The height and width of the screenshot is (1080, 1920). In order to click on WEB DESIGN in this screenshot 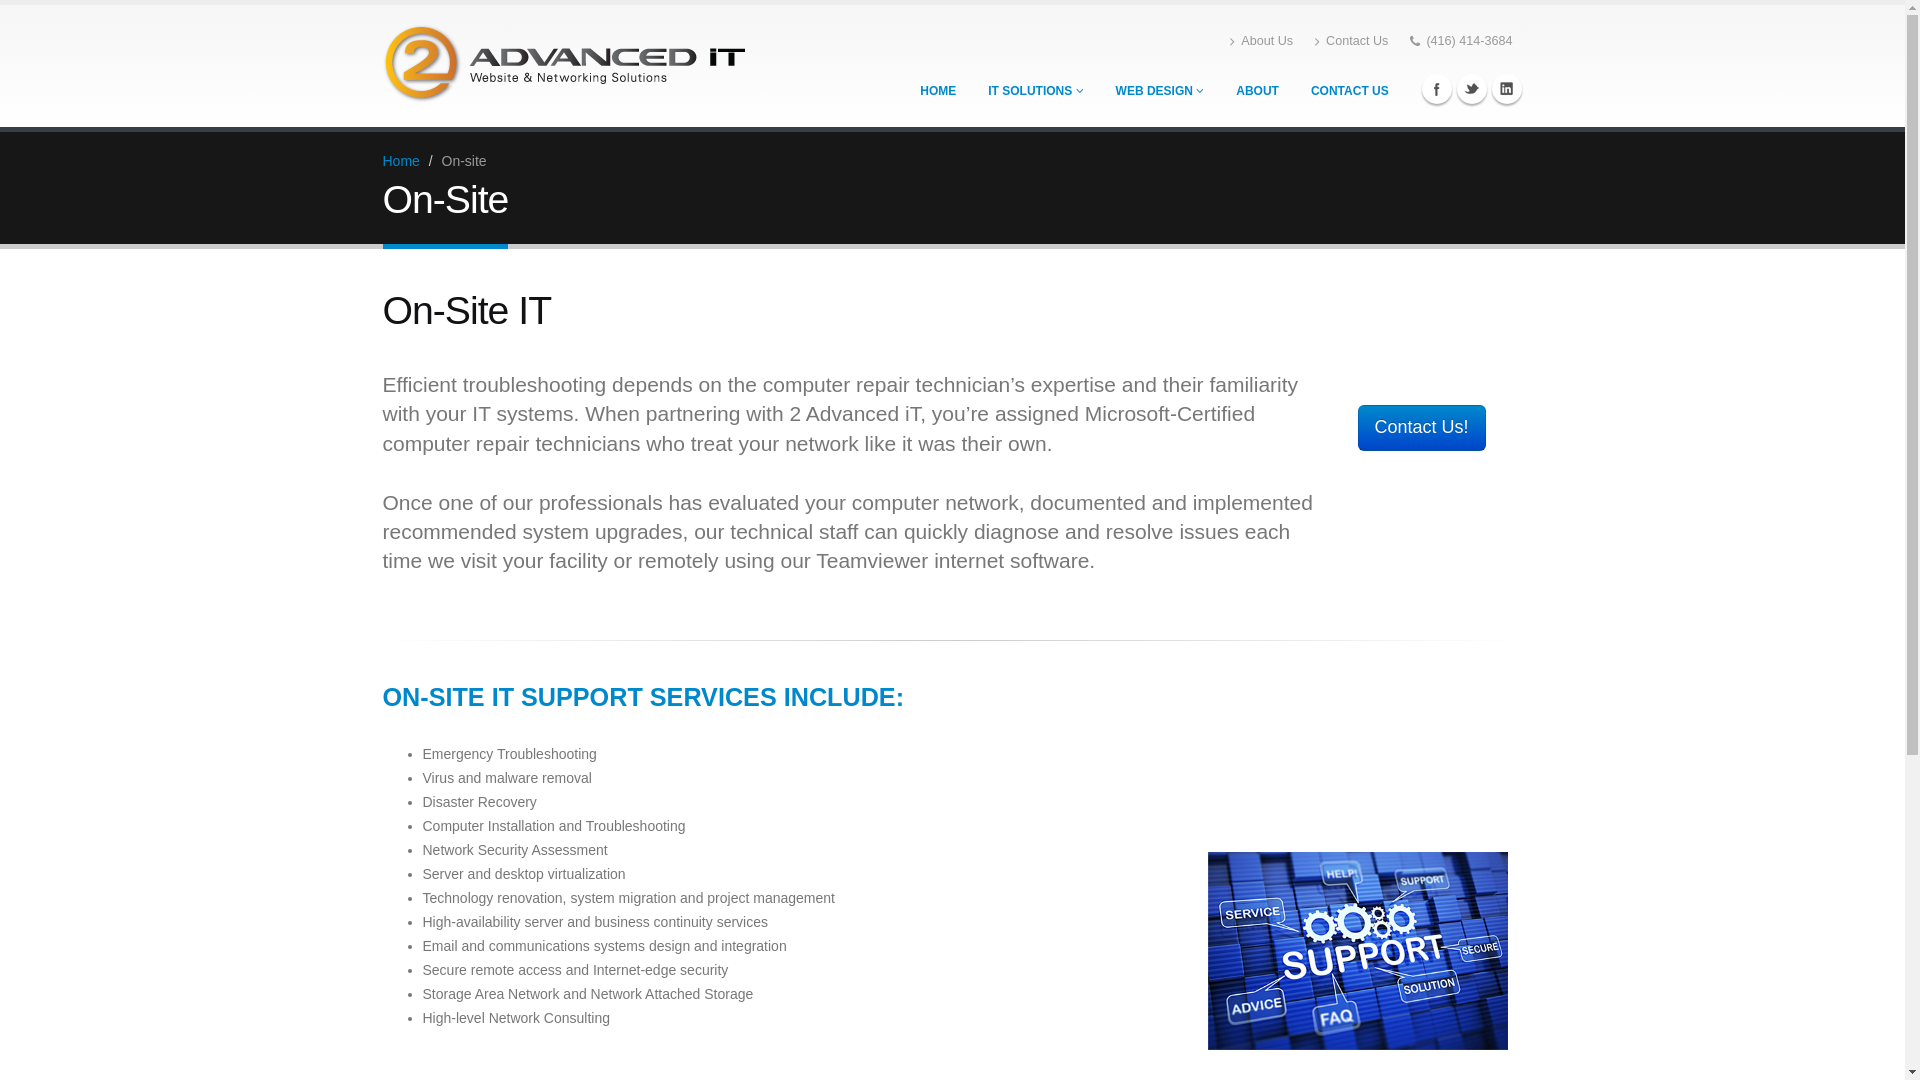, I will do `click(1160, 91)`.